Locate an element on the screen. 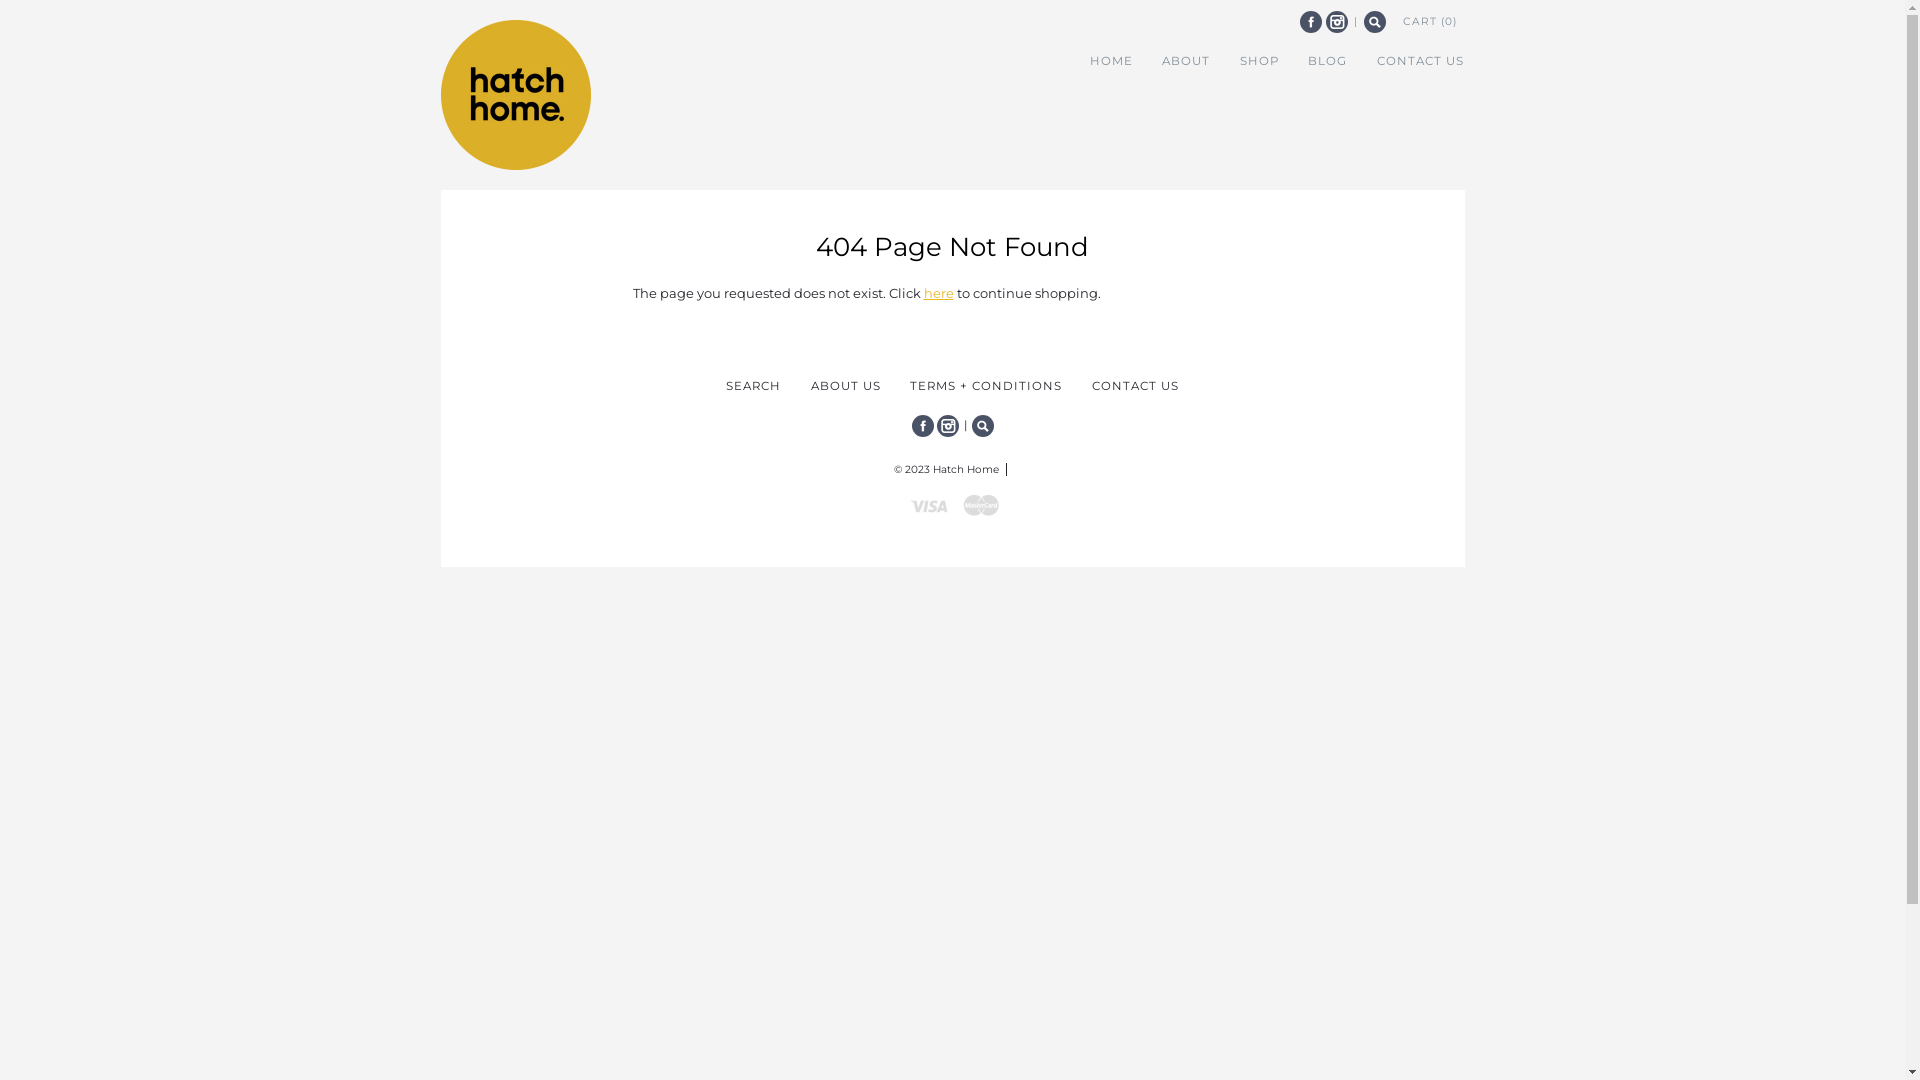 This screenshot has height=1080, width=1920. TERMS + CONDITIONS is located at coordinates (986, 386).